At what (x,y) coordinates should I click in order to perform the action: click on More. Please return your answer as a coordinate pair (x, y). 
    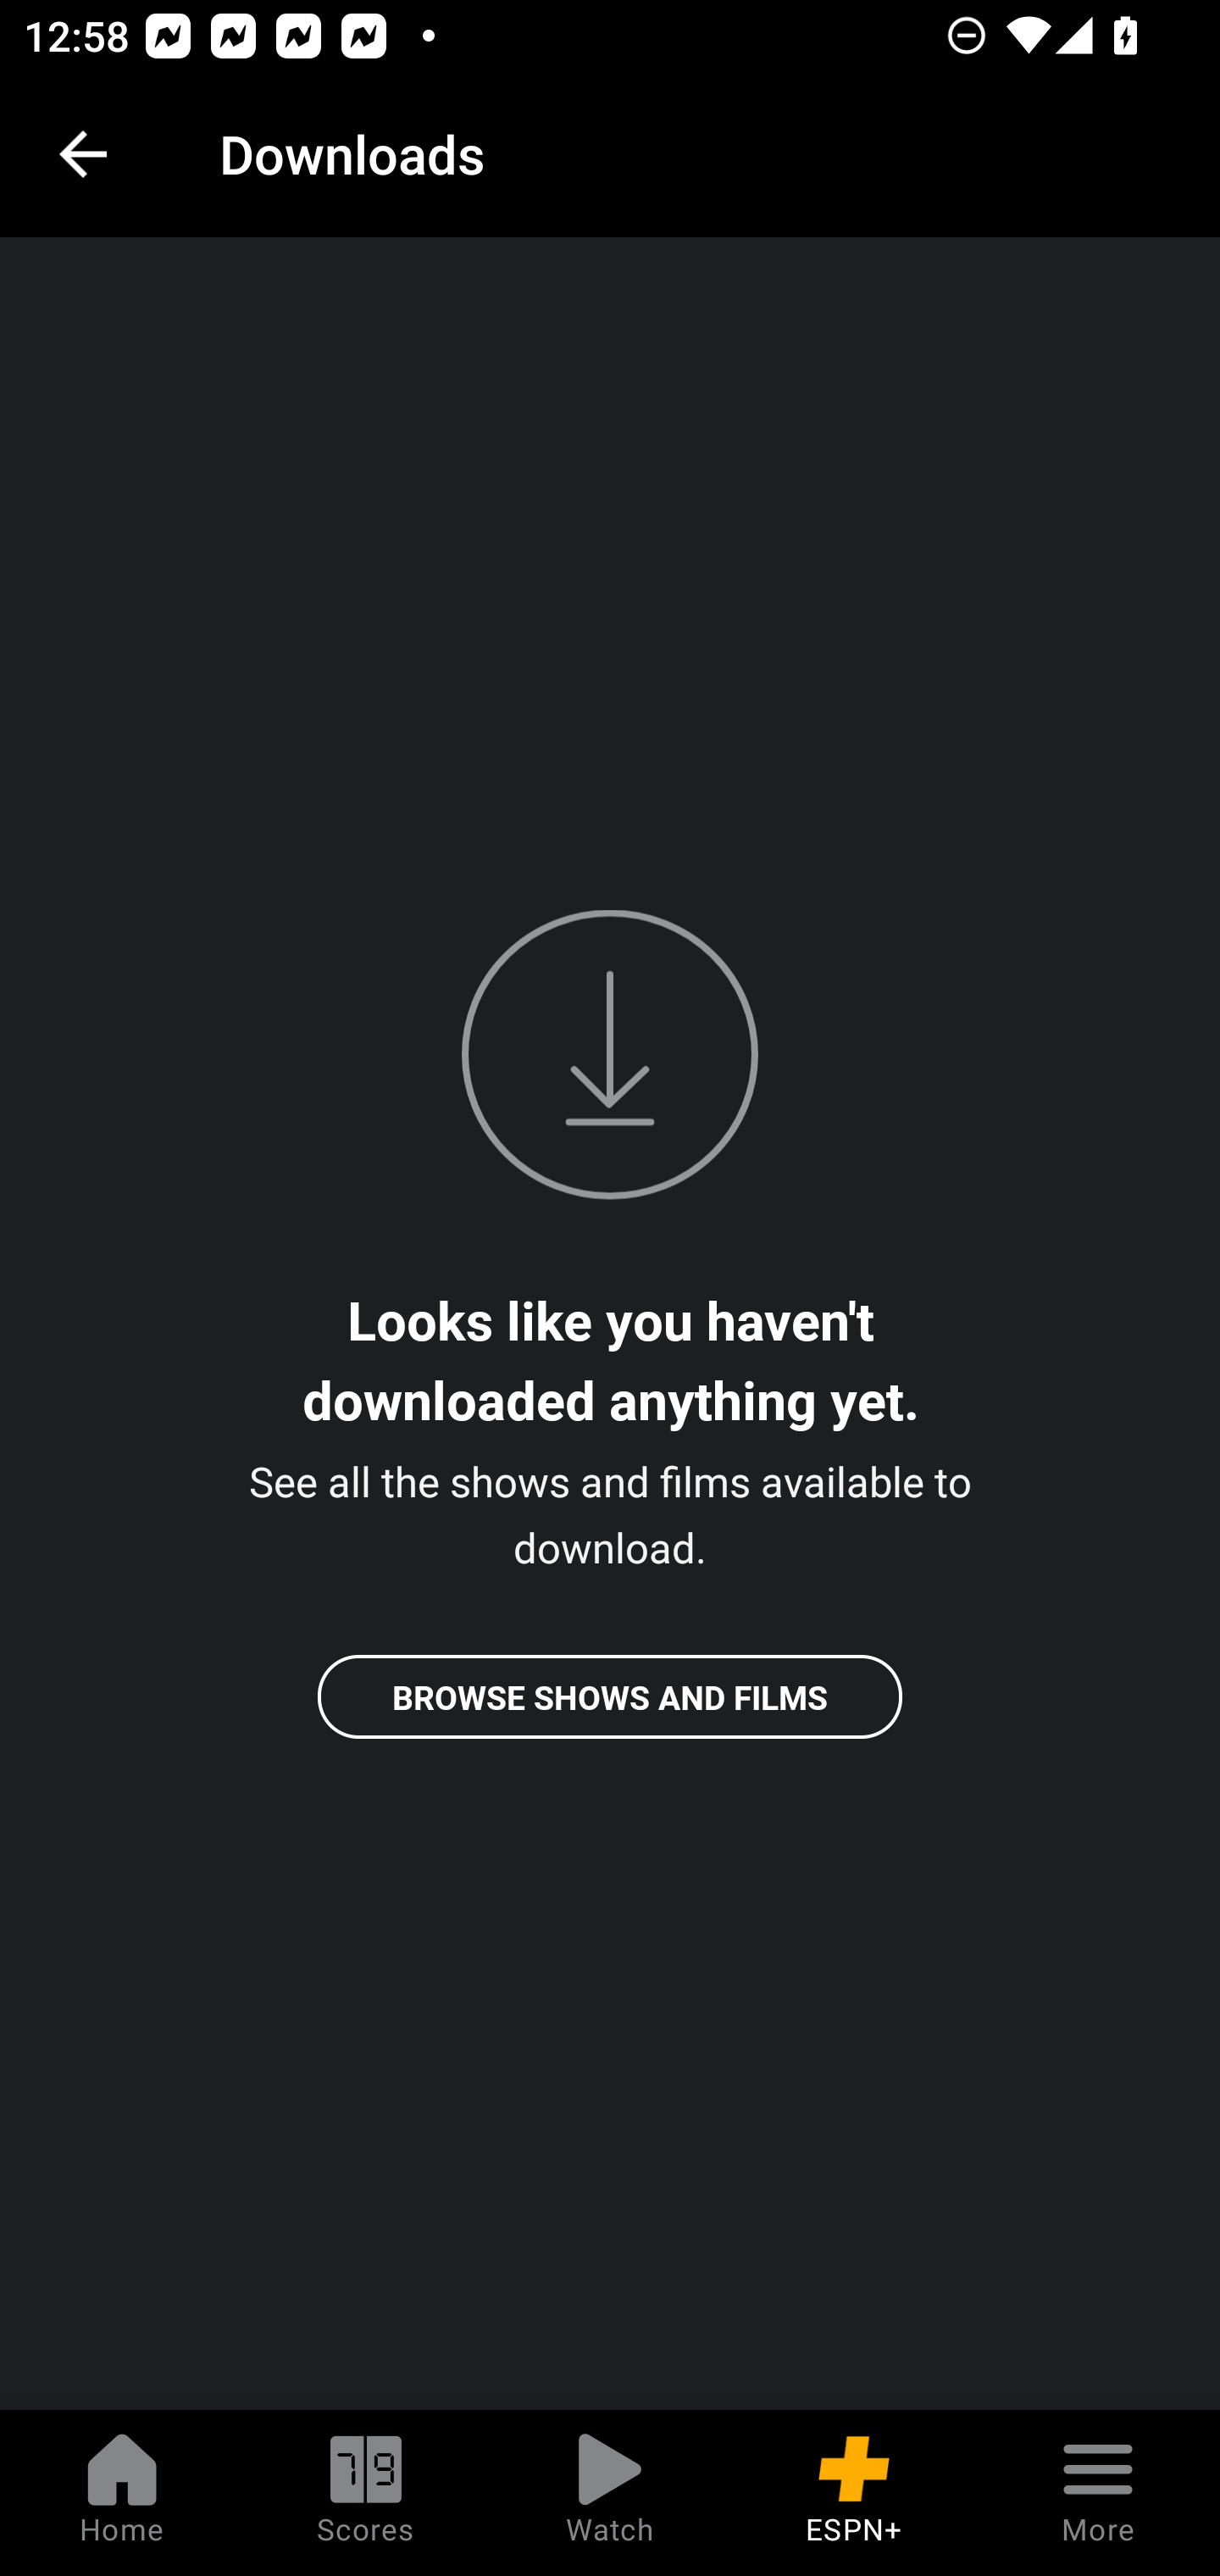
    Looking at the image, I should click on (1098, 2493).